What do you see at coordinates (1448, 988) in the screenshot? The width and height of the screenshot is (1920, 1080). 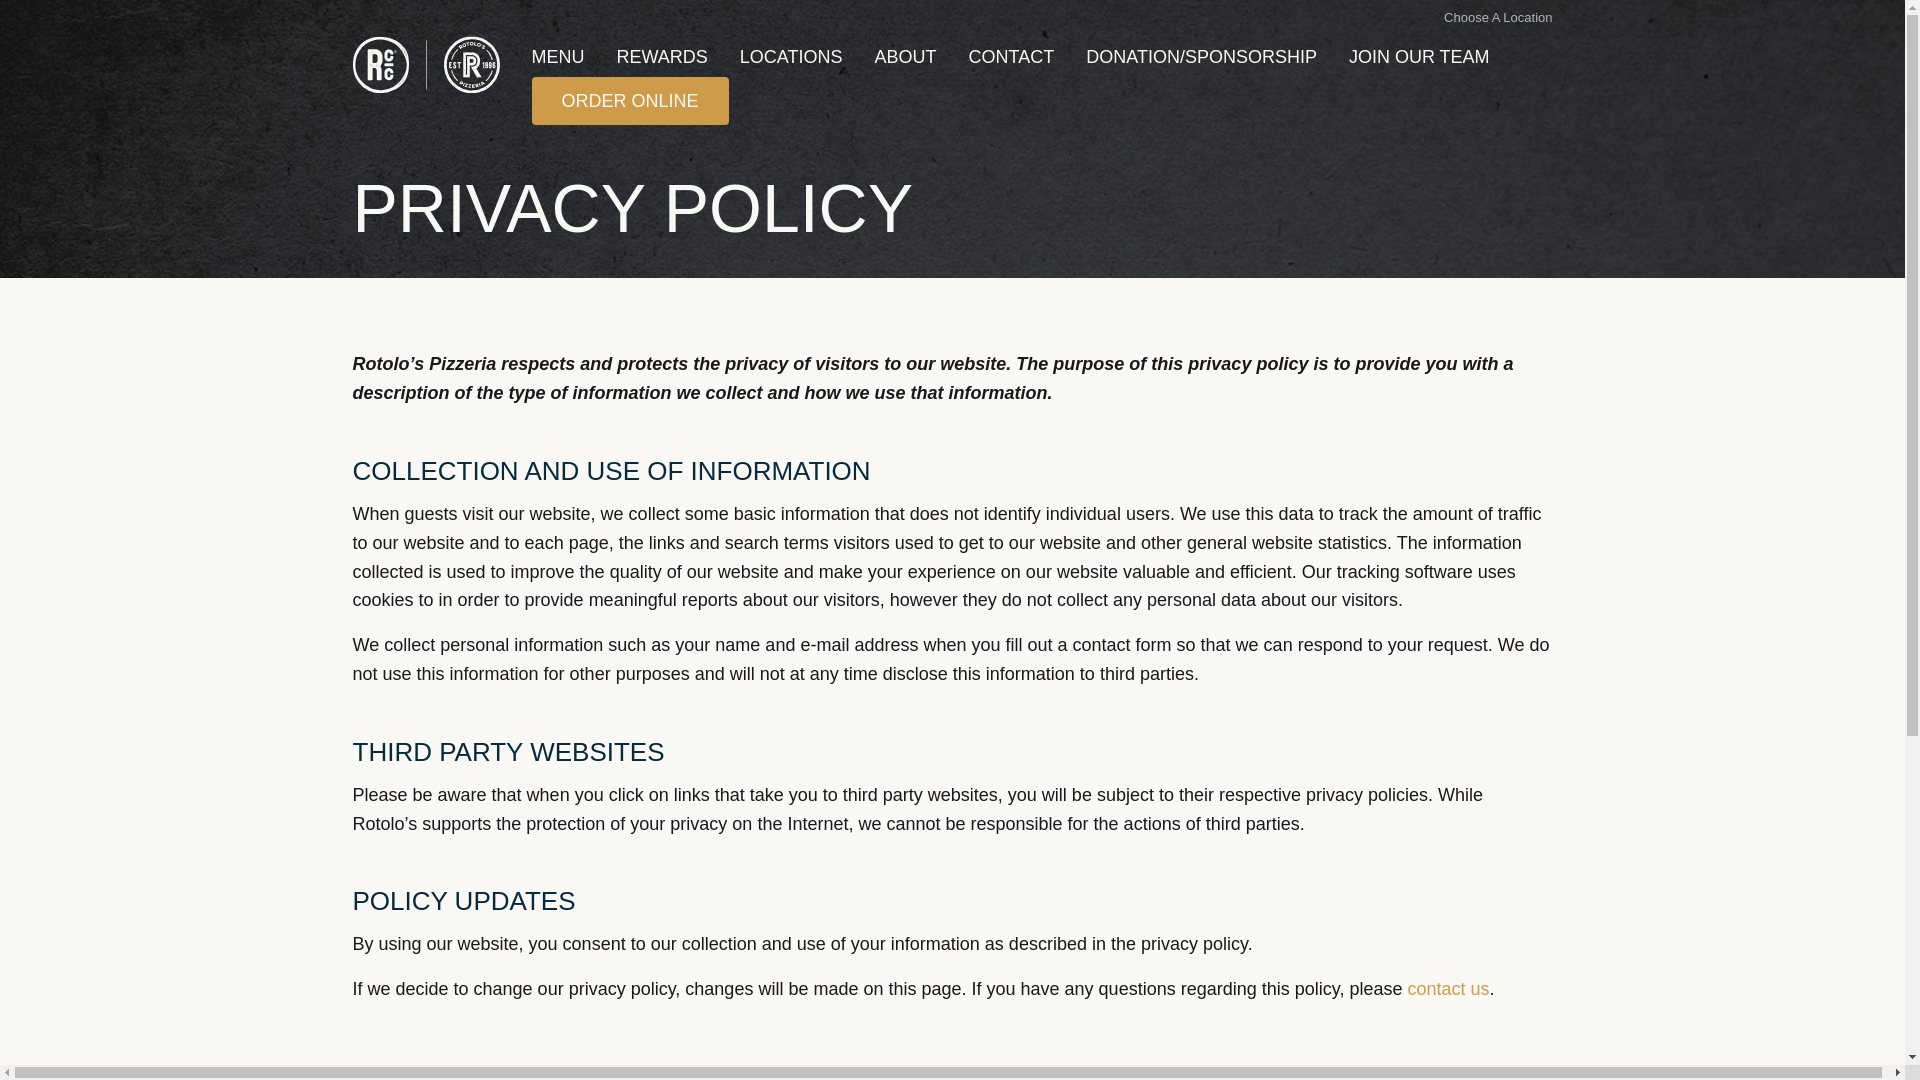 I see `contact us` at bounding box center [1448, 988].